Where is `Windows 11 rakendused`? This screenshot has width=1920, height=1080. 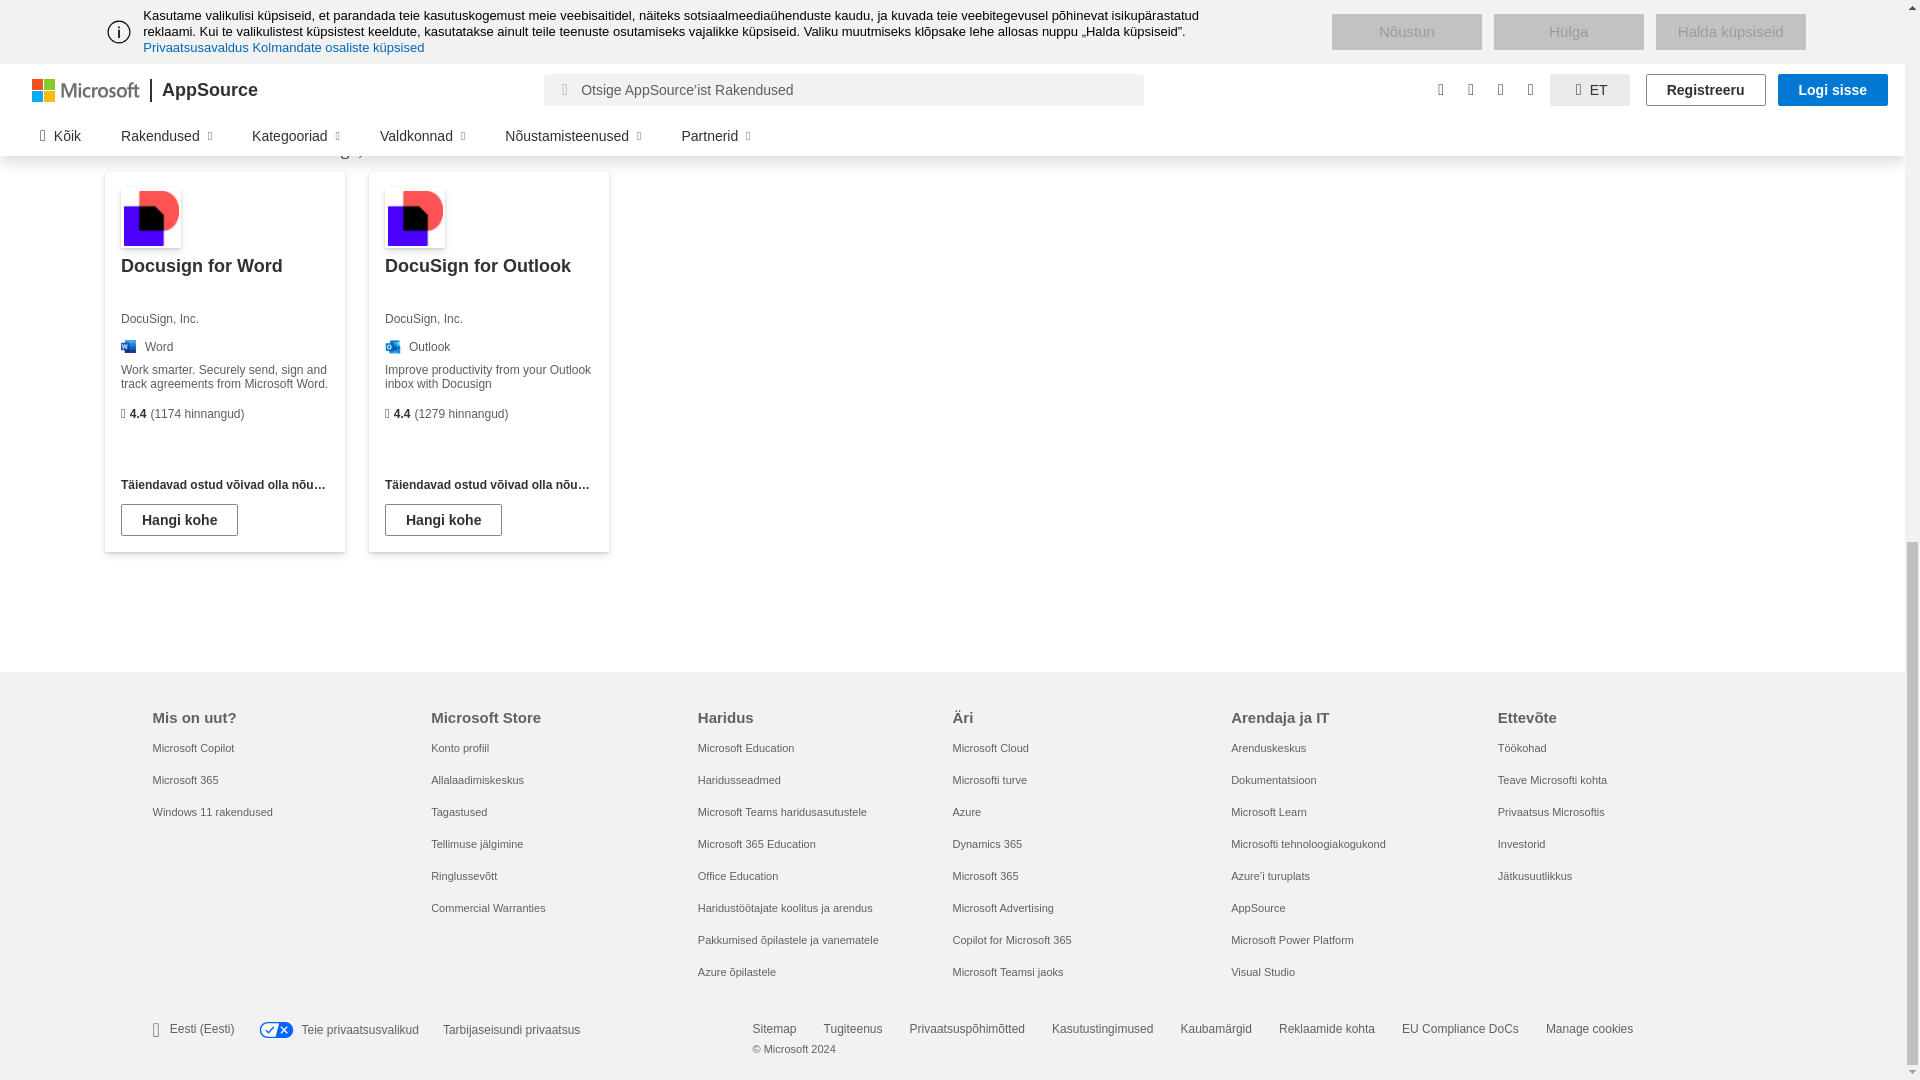 Windows 11 rakendused is located at coordinates (212, 811).